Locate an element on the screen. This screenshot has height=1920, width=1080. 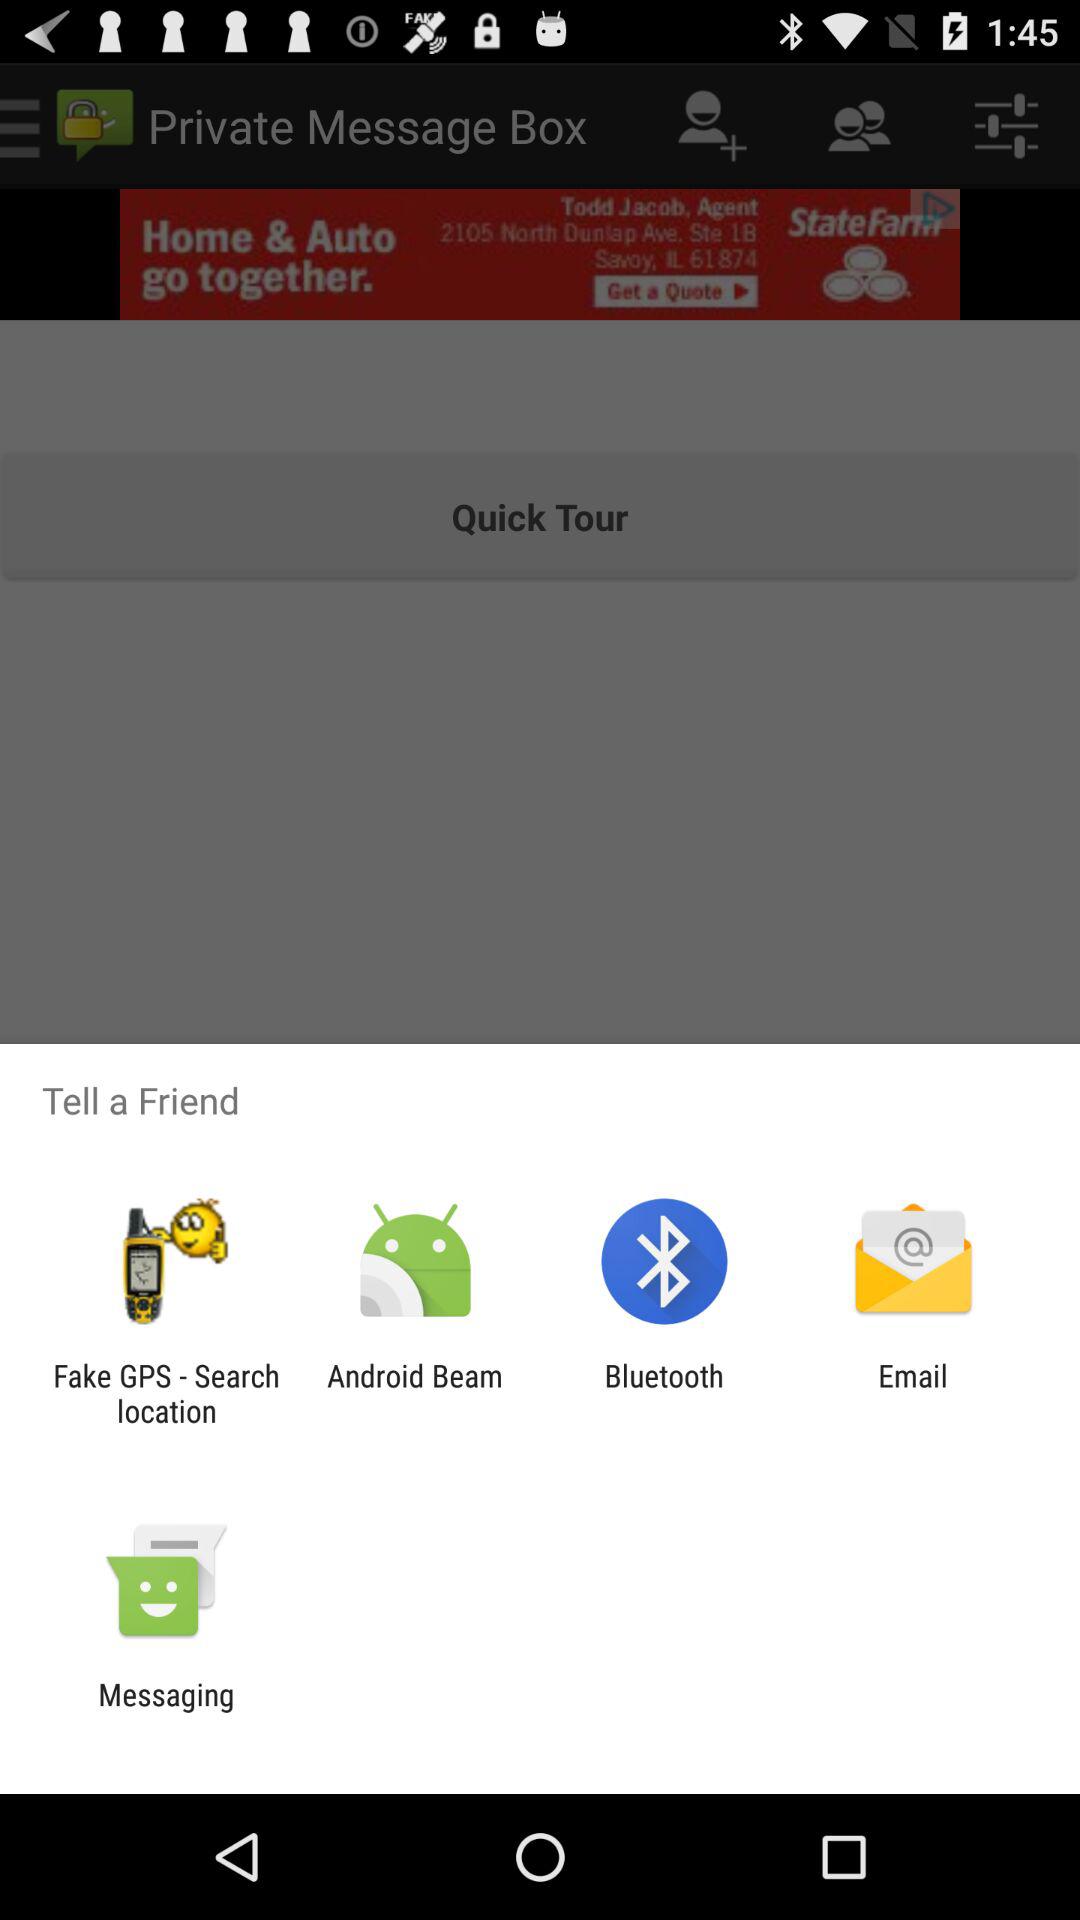
swipe to fake gps search icon is located at coordinates (166, 1393).